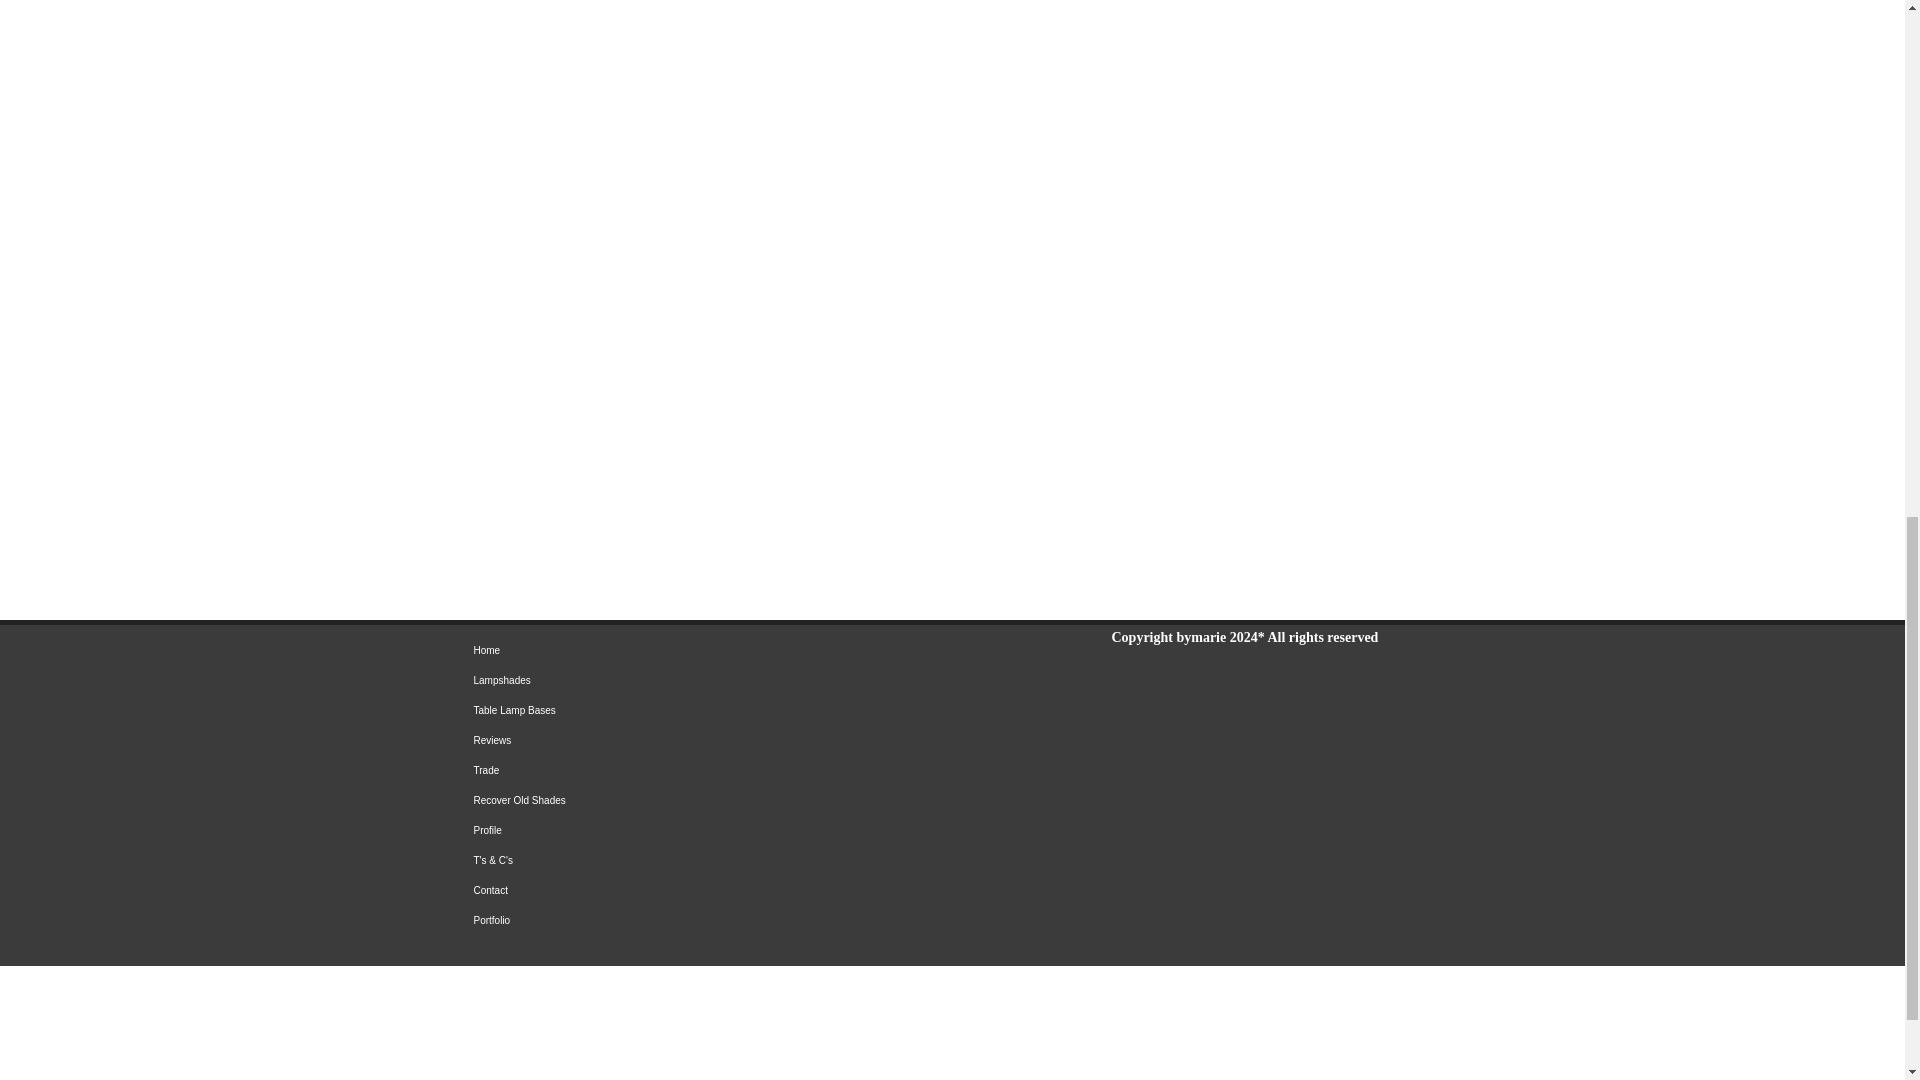  Describe the element at coordinates (667, 651) in the screenshot. I see `Home` at that location.